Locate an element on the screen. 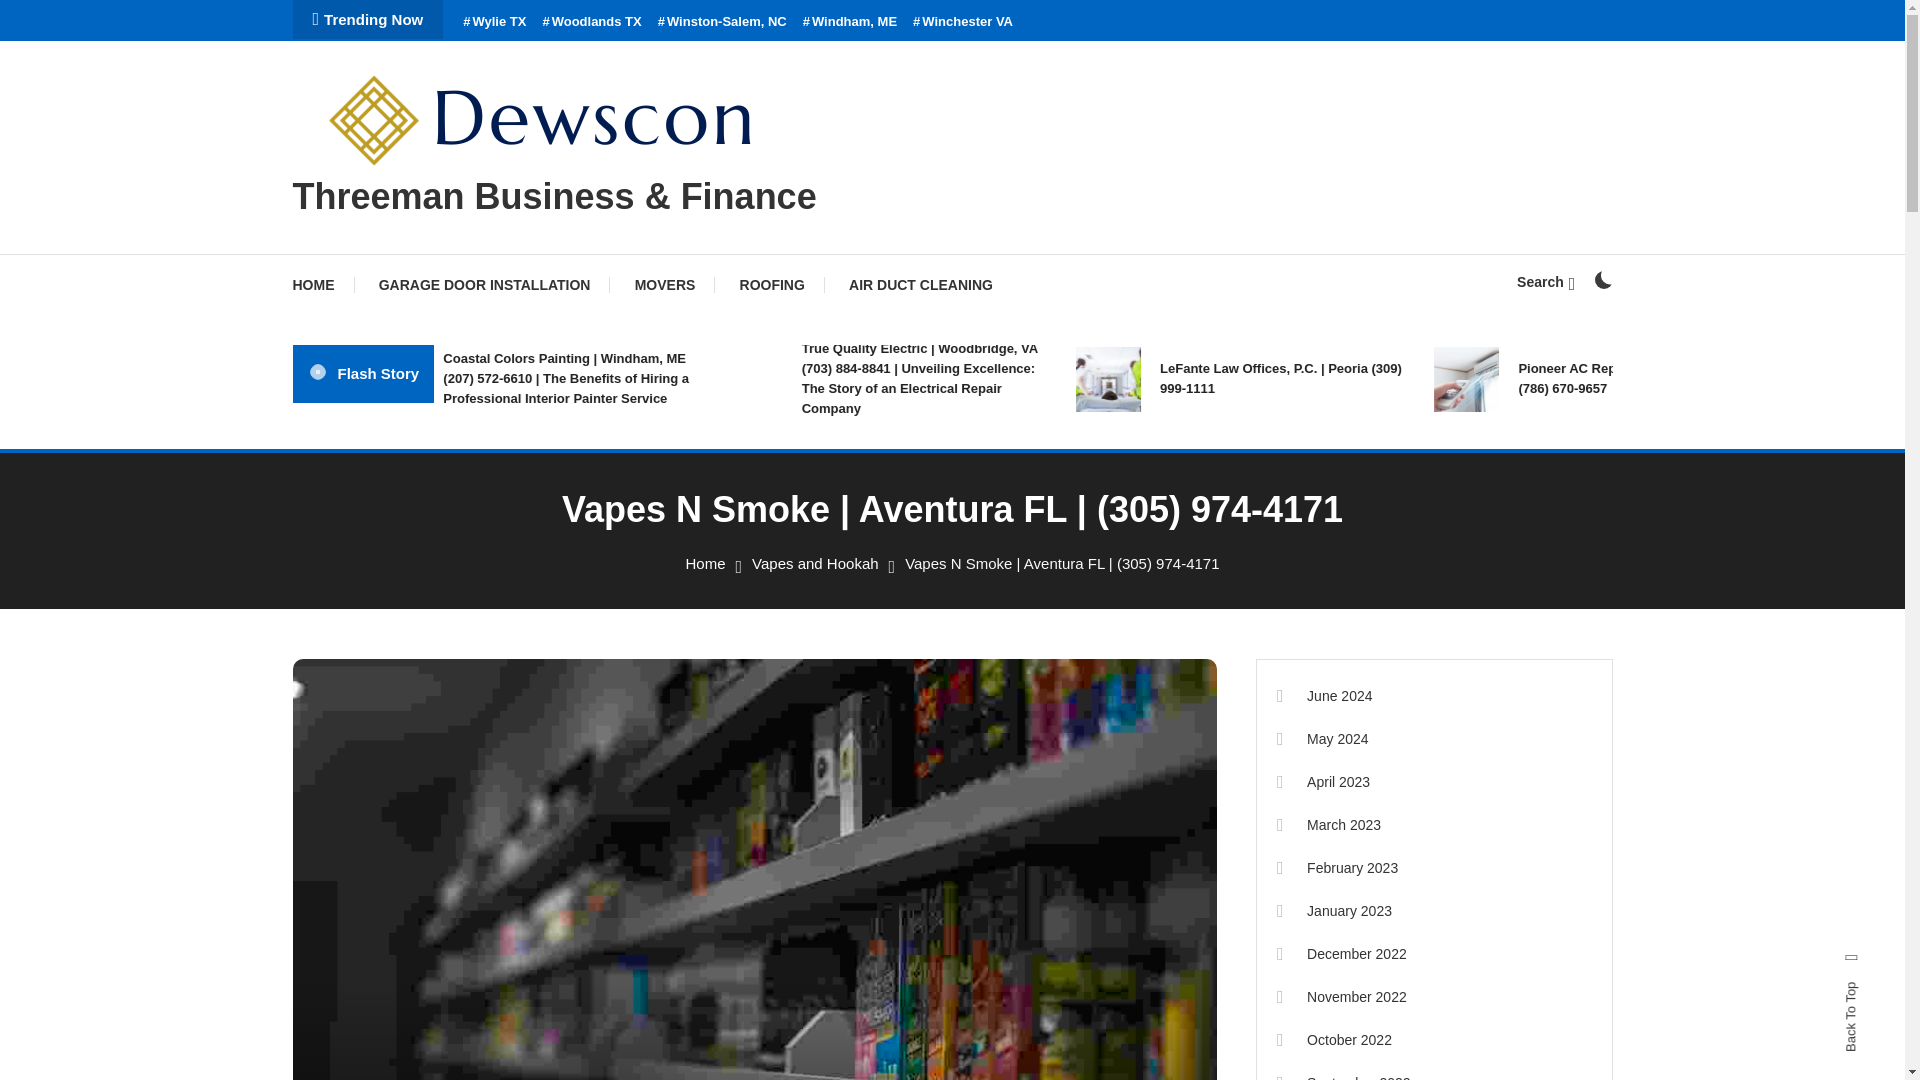  Vapes and Hookah is located at coordinates (814, 564).